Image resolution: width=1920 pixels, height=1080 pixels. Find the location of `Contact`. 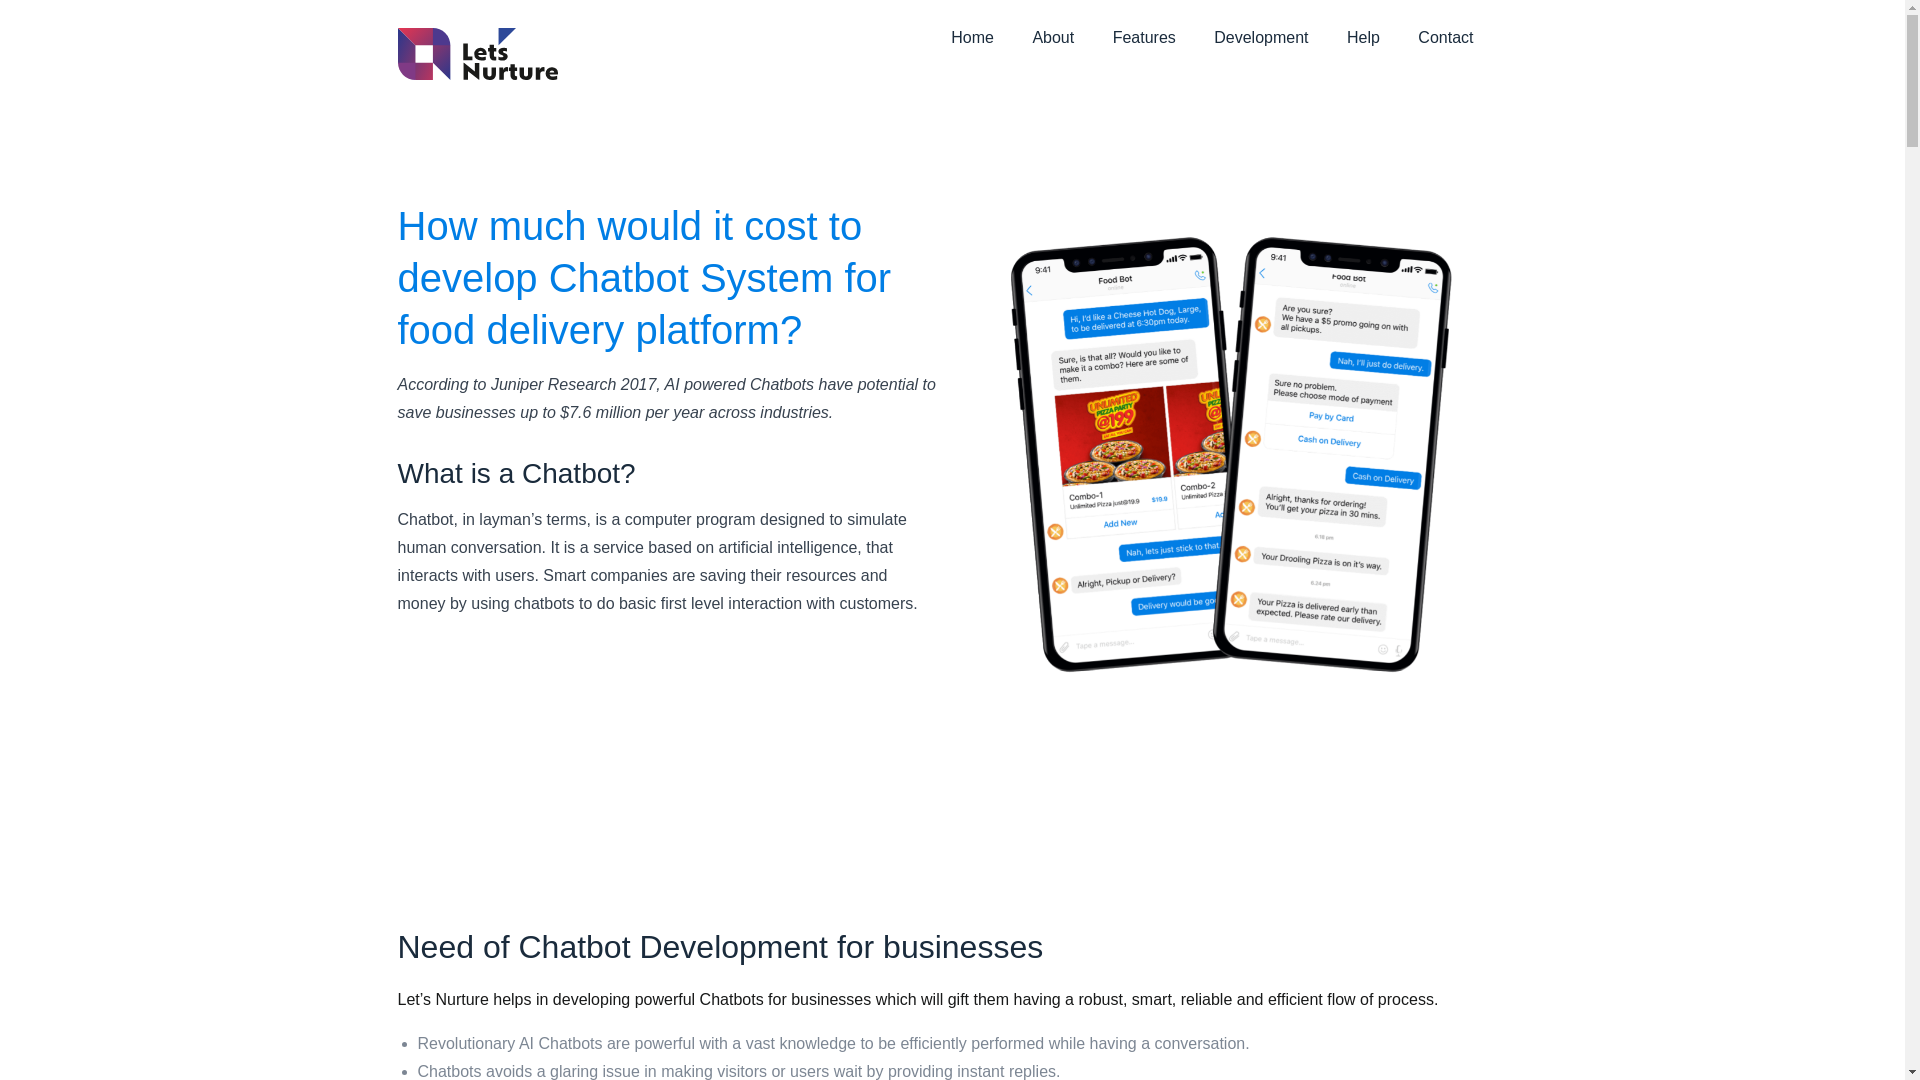

Contact is located at coordinates (1462, 38).